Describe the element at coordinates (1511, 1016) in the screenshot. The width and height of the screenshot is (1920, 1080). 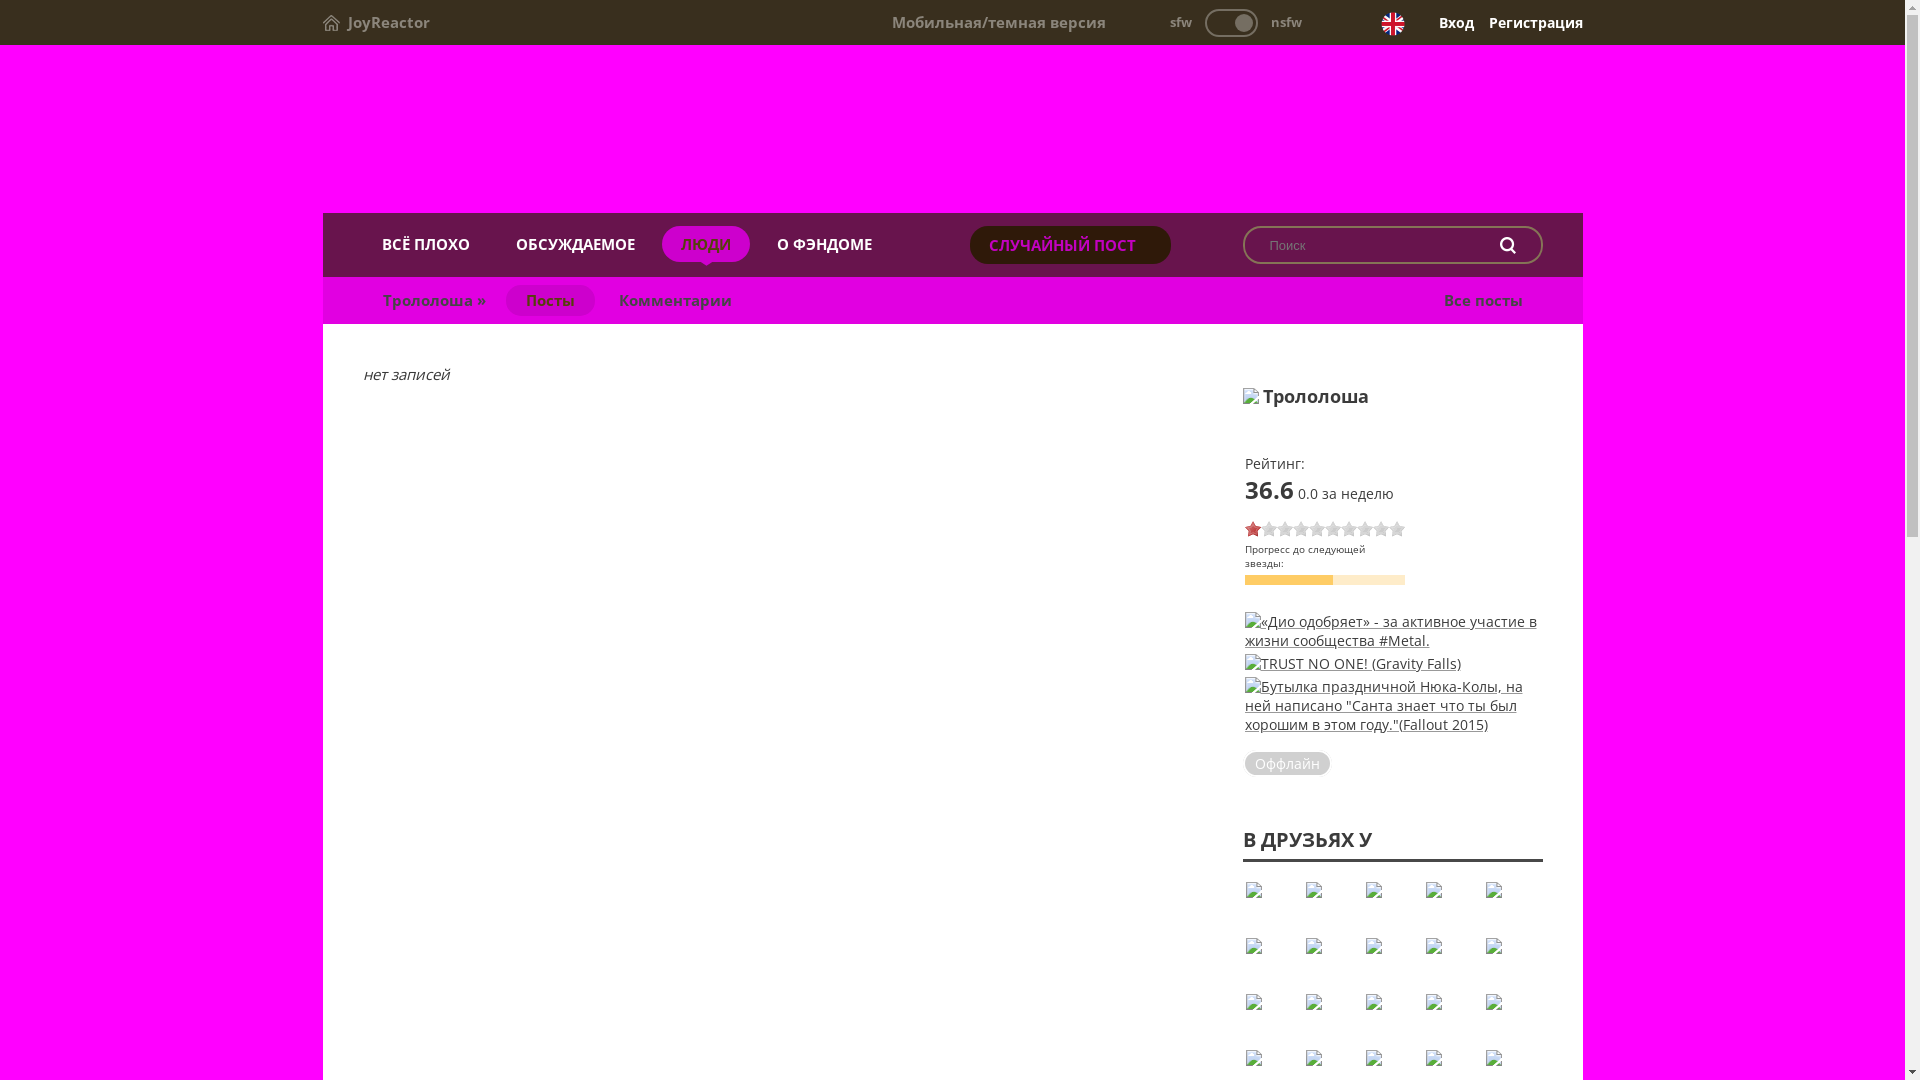
I see `Roma_Bykov` at that location.